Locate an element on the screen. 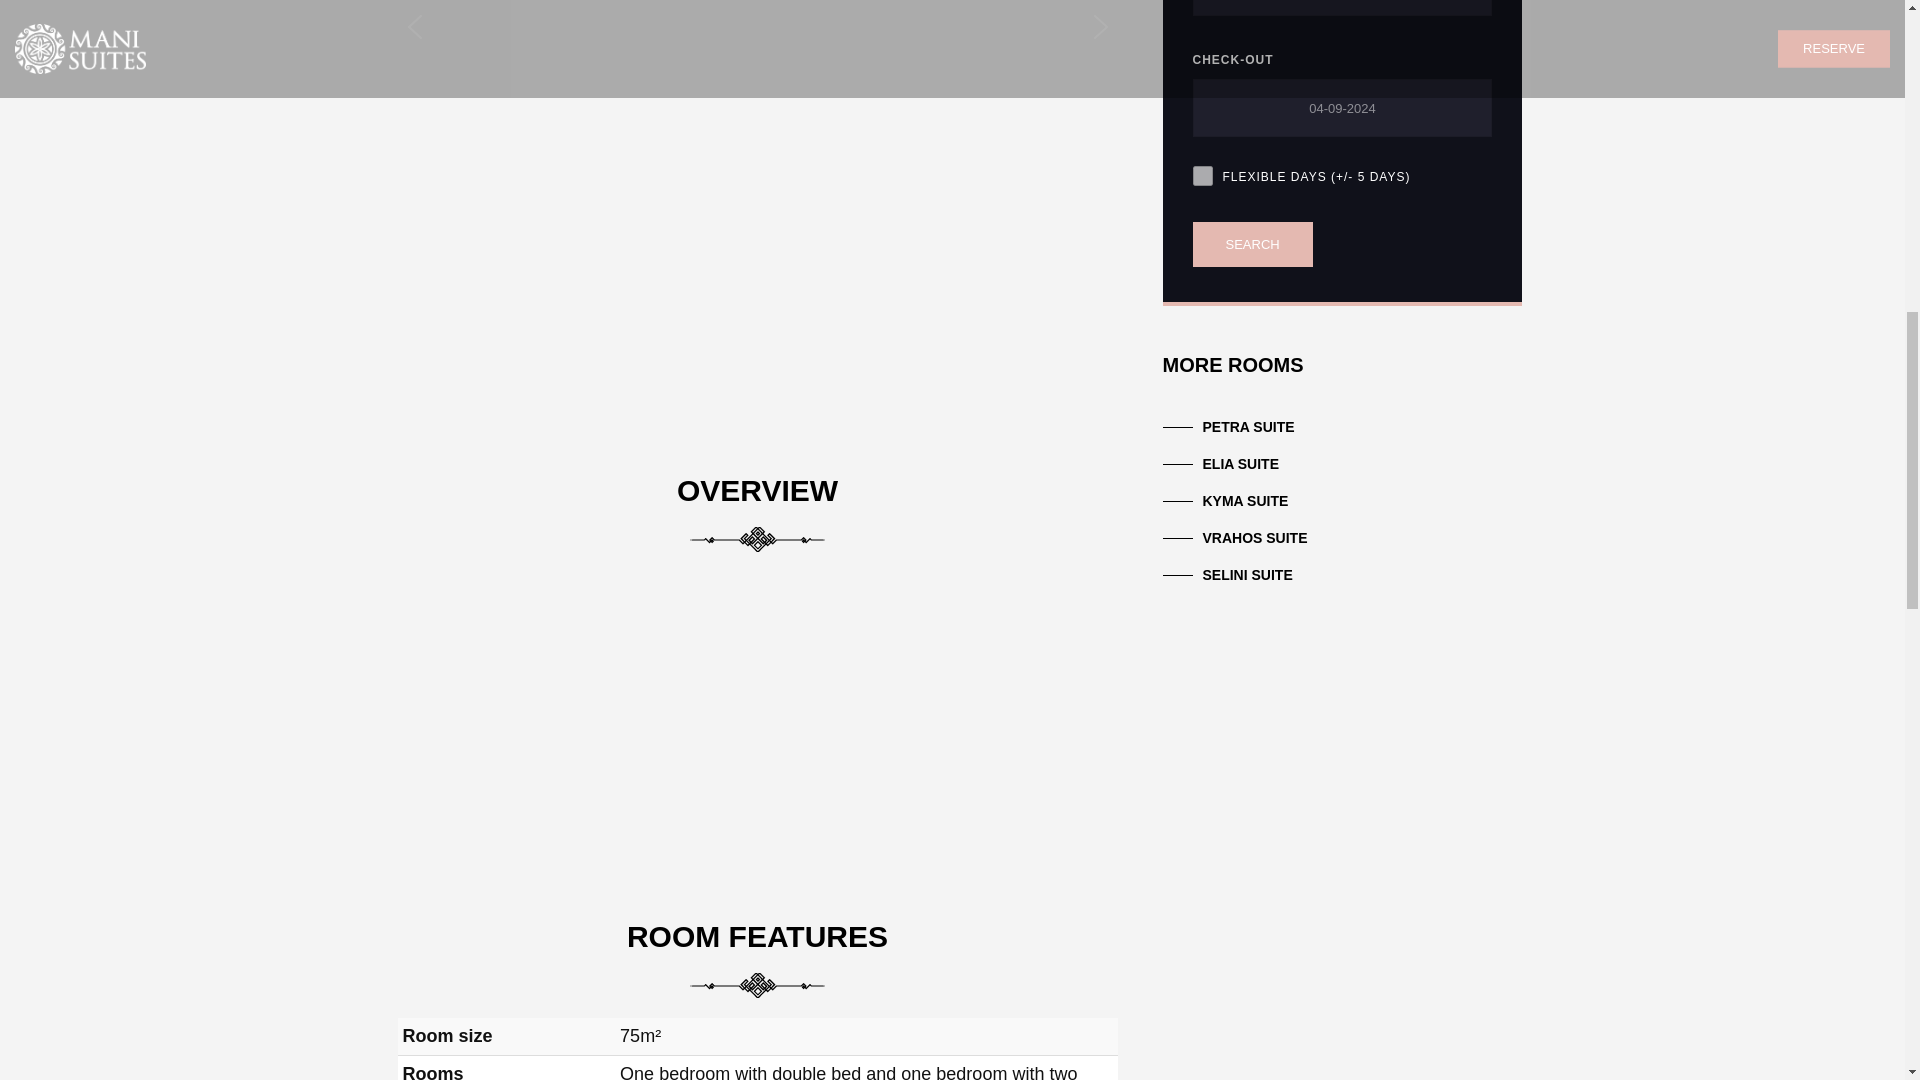  5 is located at coordinates (1202, 176).